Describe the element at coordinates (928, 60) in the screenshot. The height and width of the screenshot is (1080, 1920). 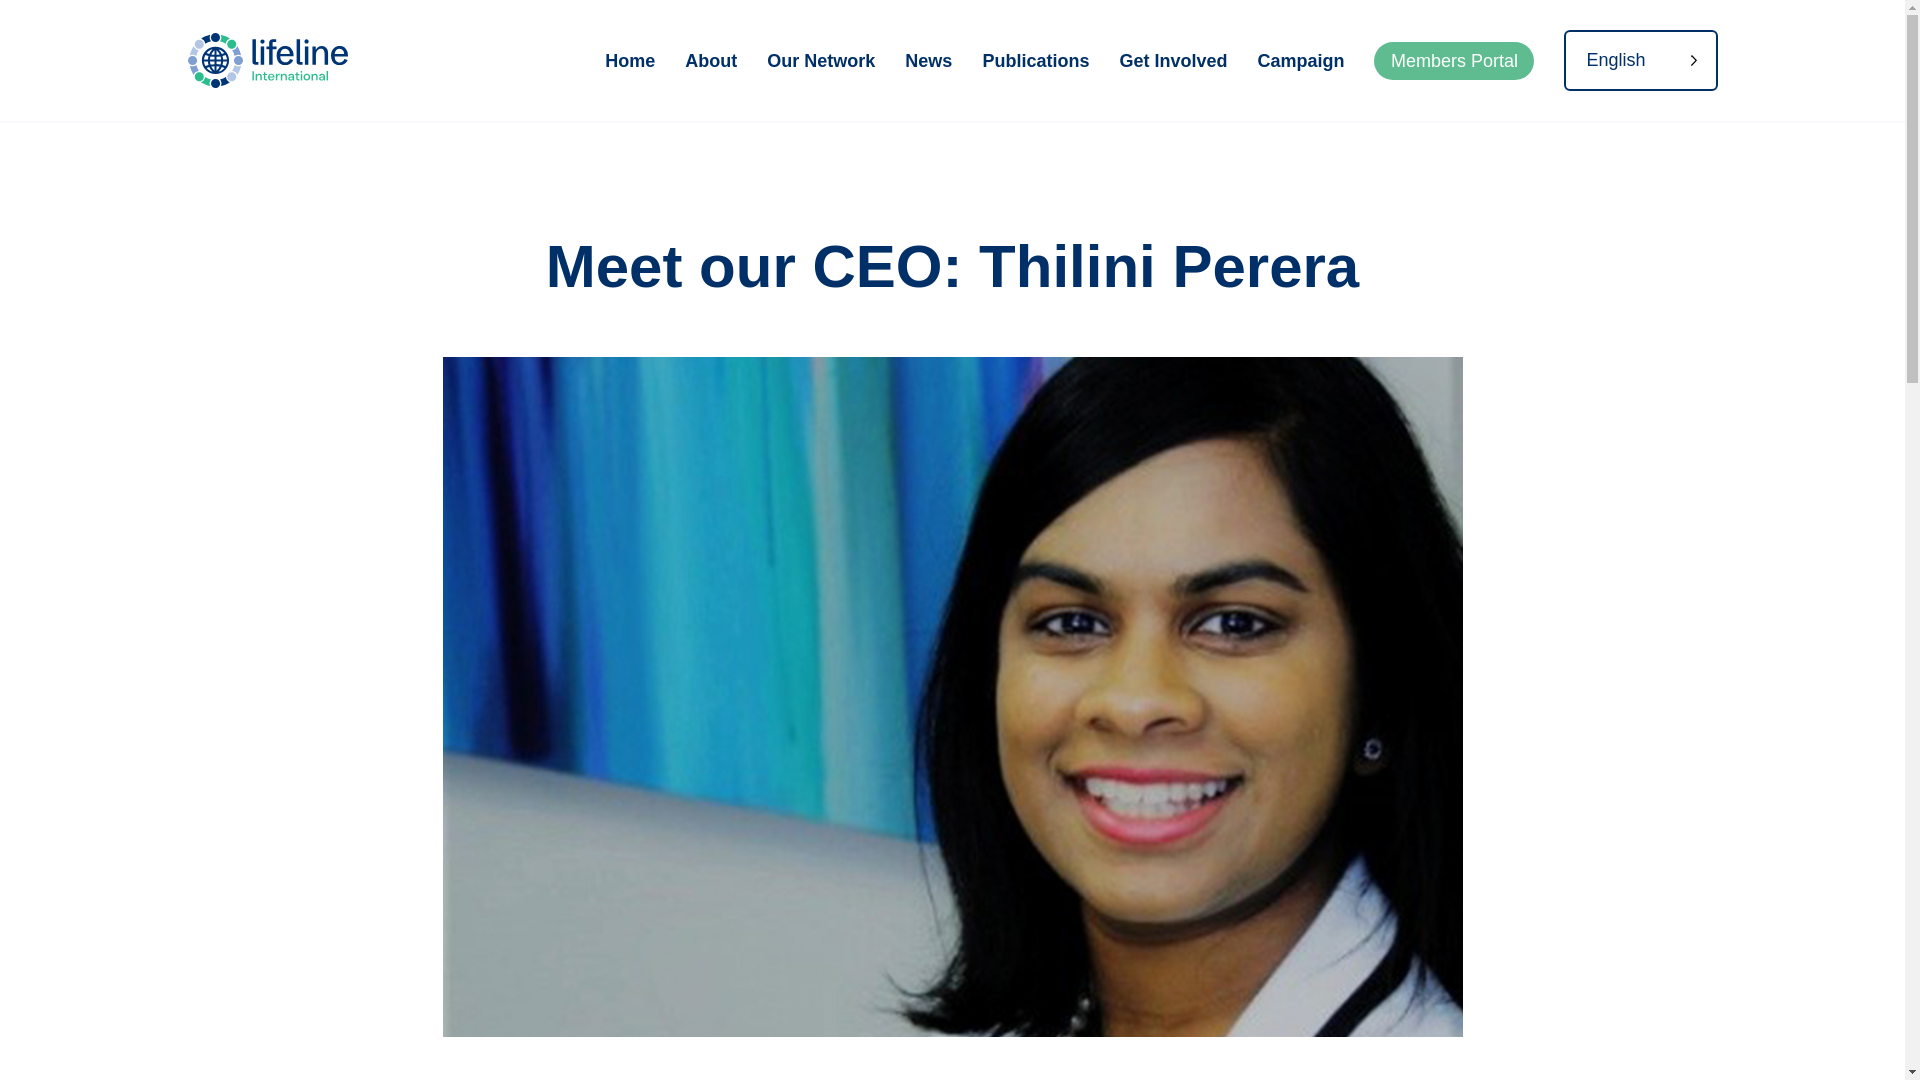
I see `News` at that location.